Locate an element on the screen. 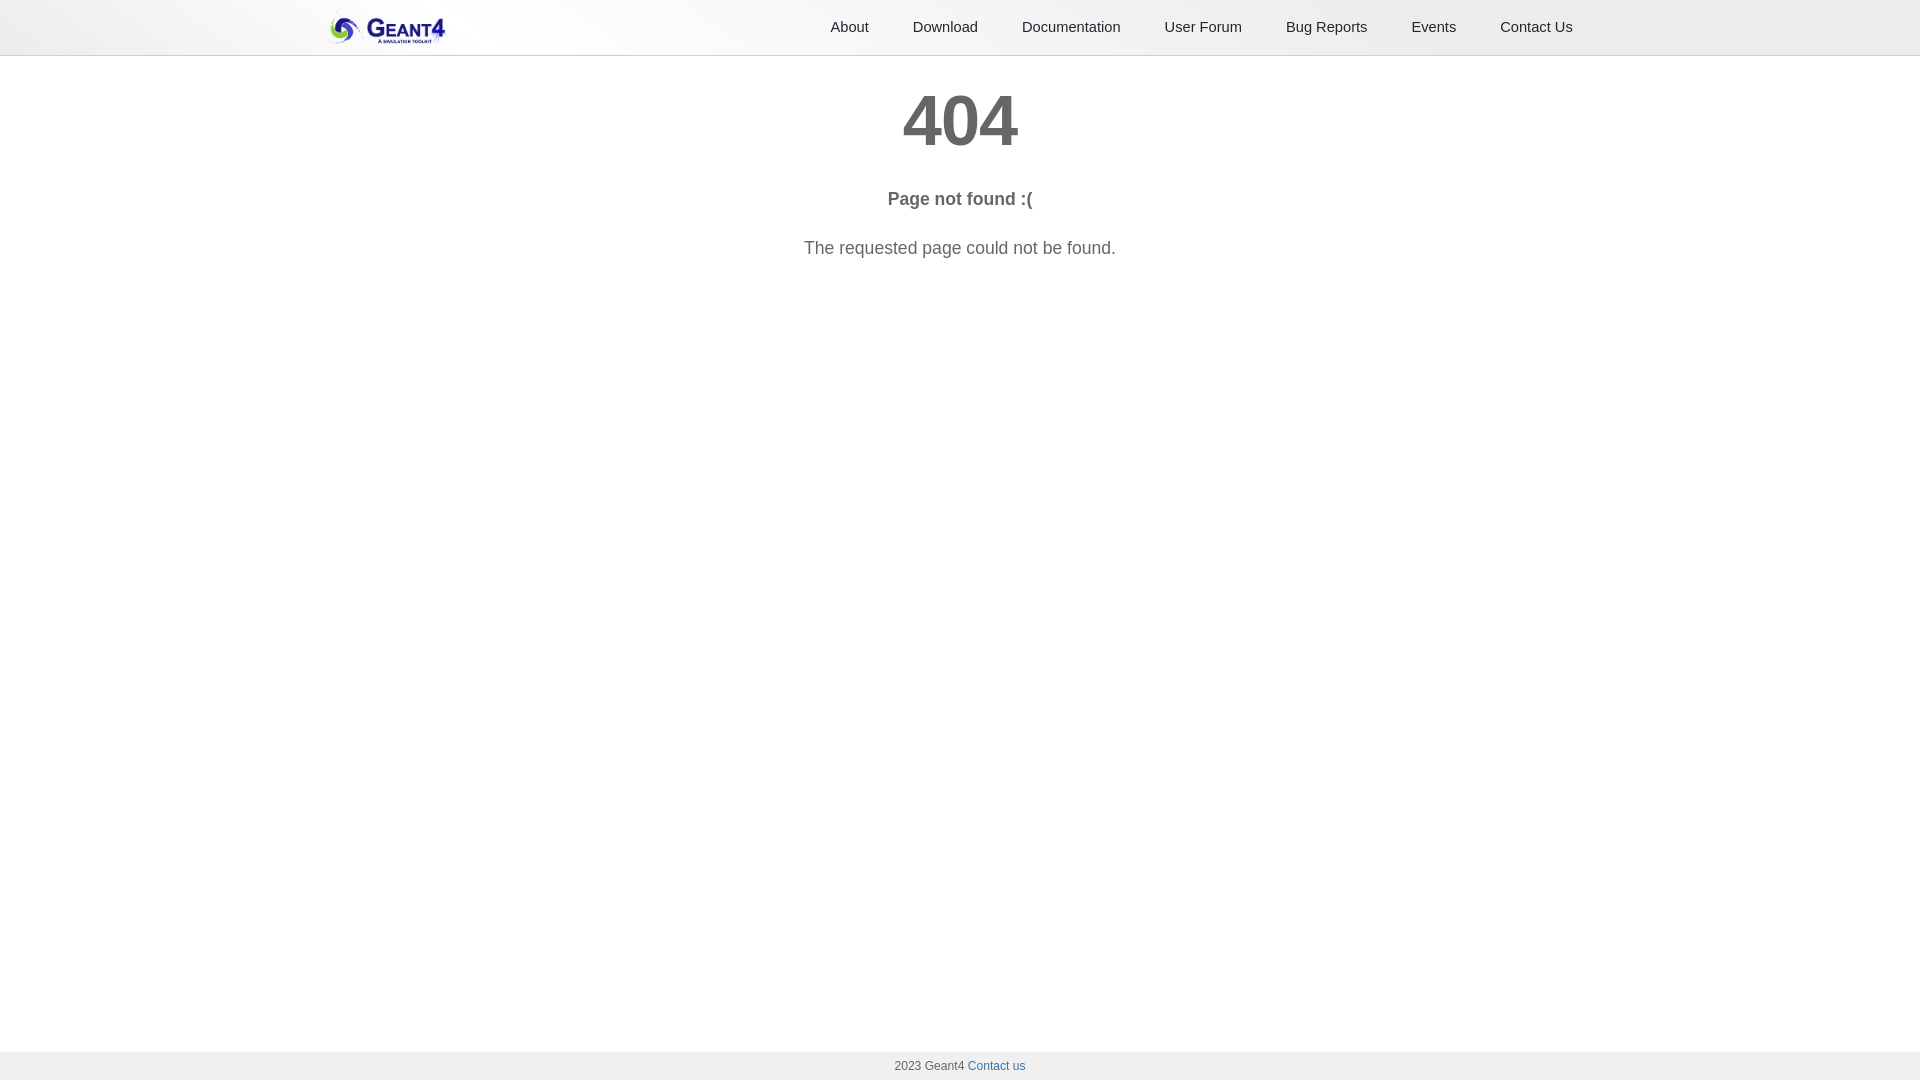 The image size is (1920, 1080). Download is located at coordinates (946, 27).